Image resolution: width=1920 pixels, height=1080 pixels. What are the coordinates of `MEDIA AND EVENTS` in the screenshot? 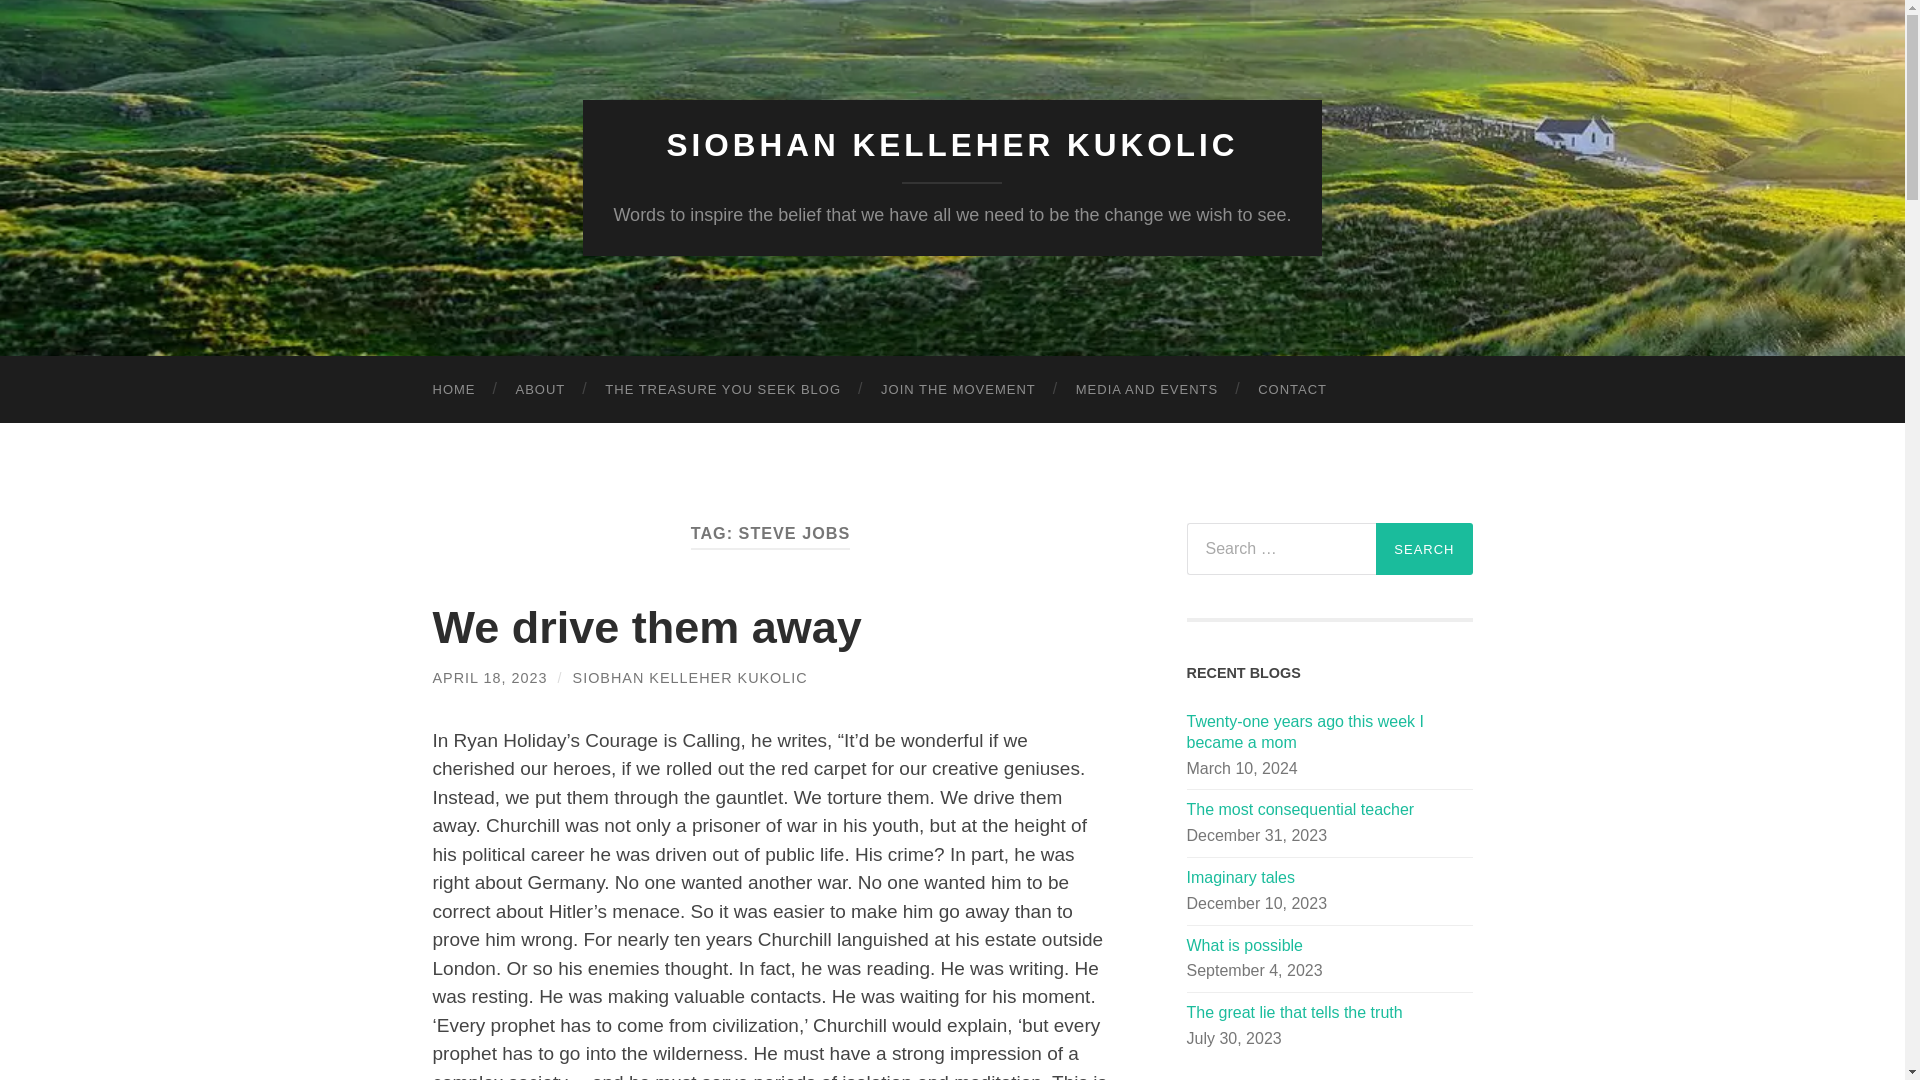 It's located at (1147, 390).